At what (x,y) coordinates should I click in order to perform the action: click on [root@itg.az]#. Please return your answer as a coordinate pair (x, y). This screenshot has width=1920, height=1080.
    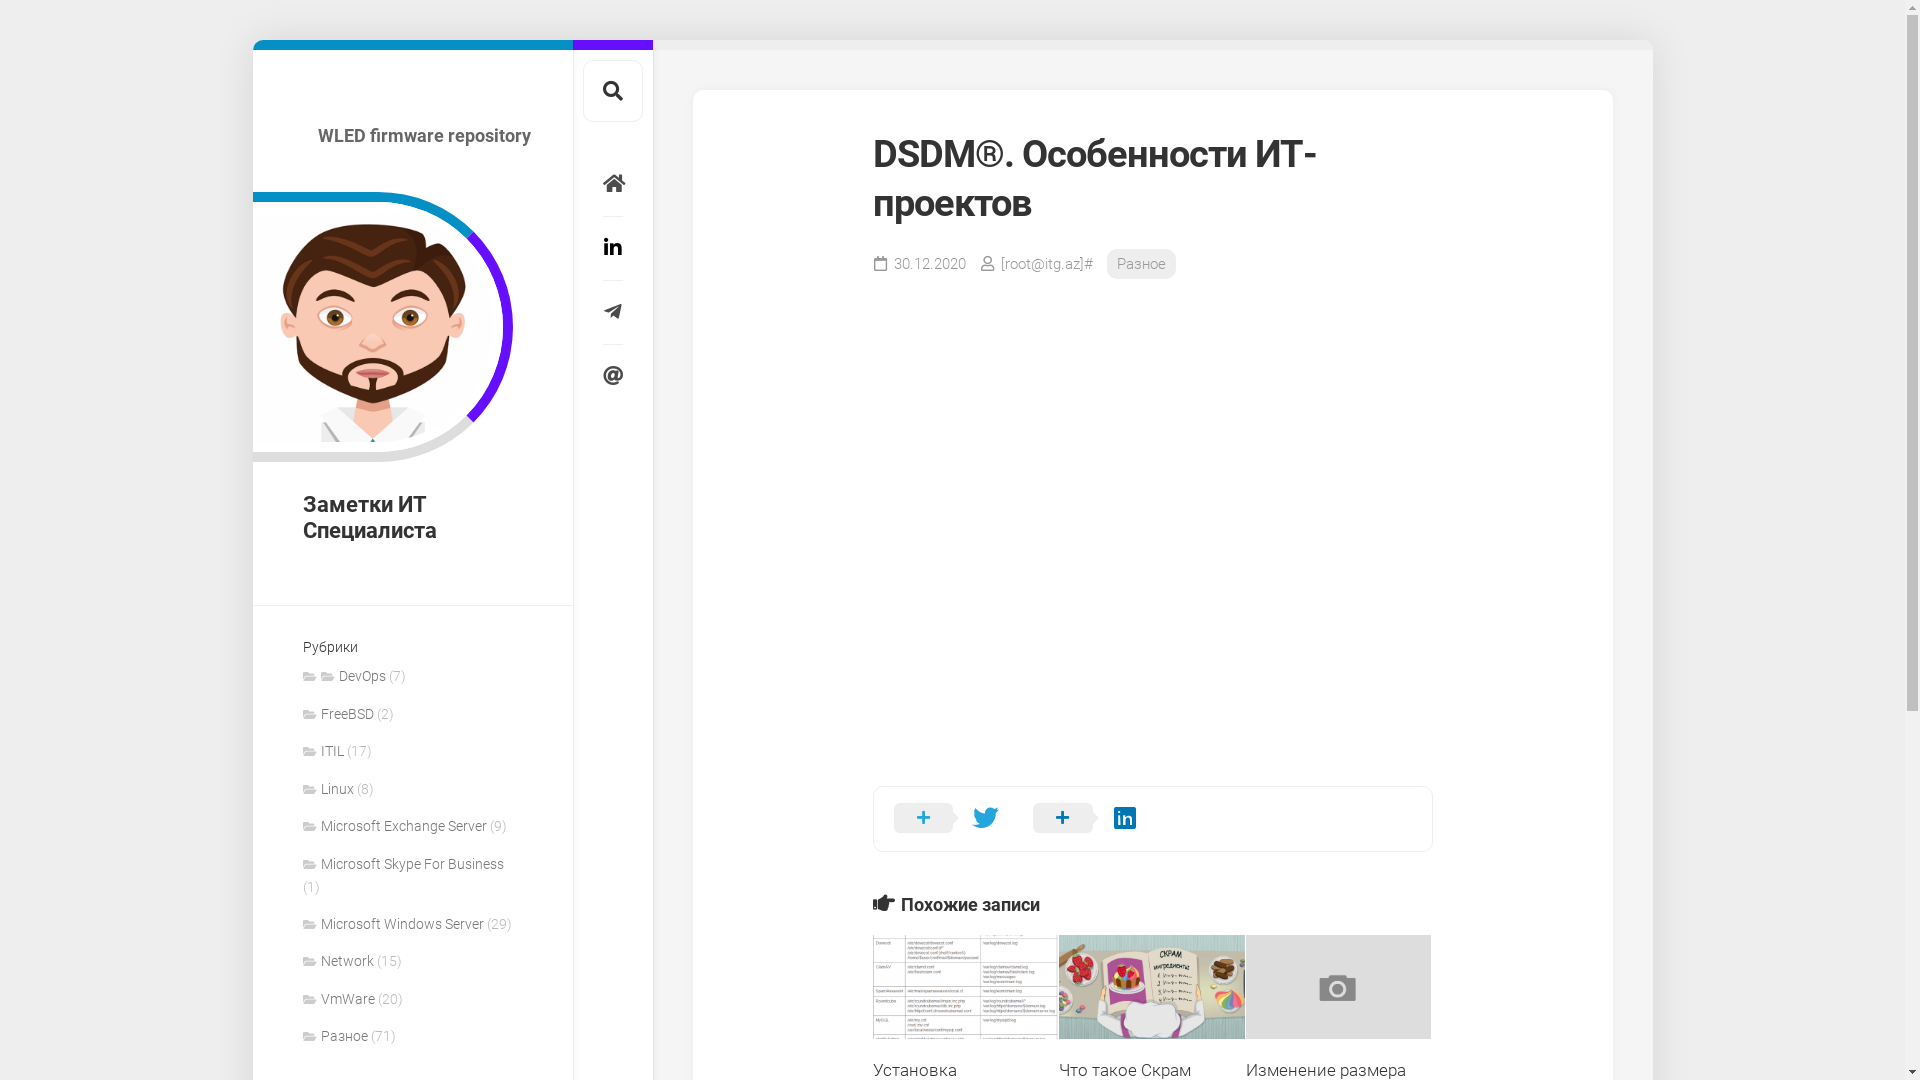
    Looking at the image, I should click on (1046, 264).